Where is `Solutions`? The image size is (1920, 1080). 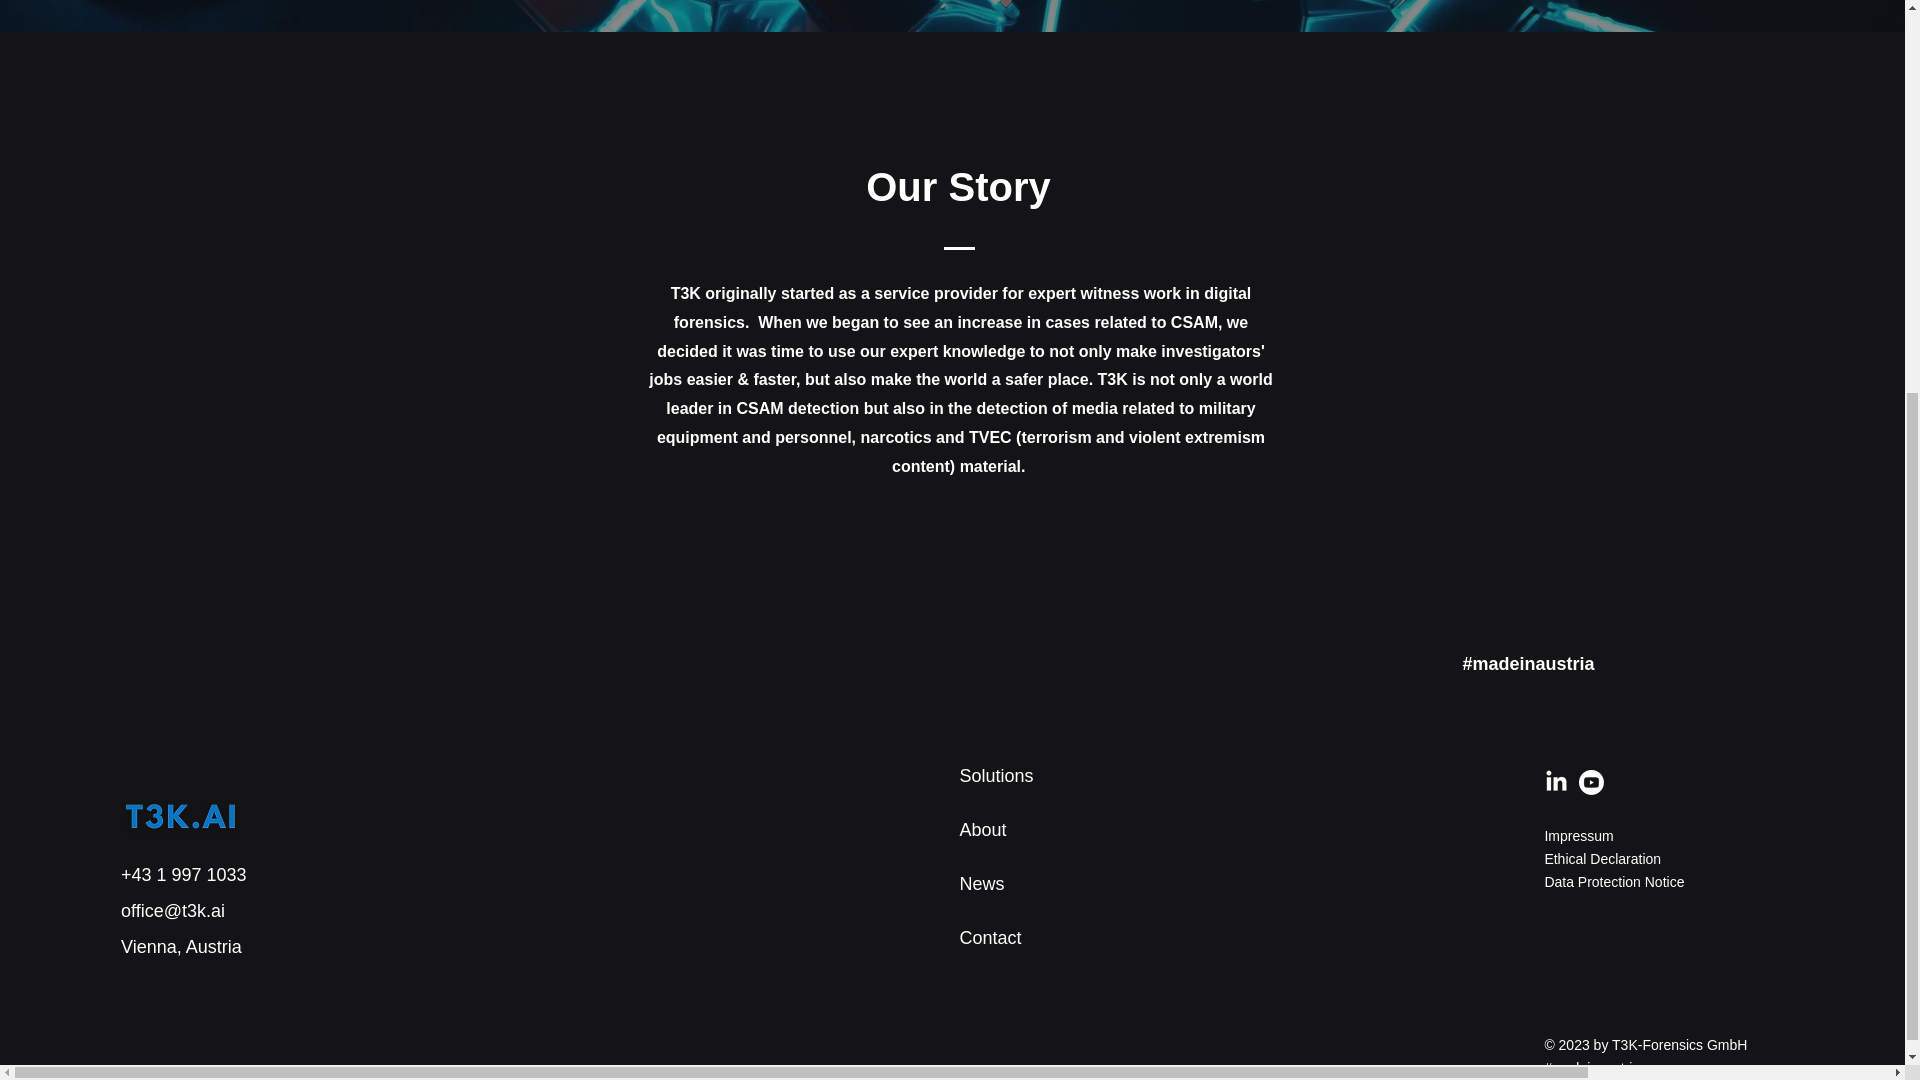
Solutions is located at coordinates (997, 776).